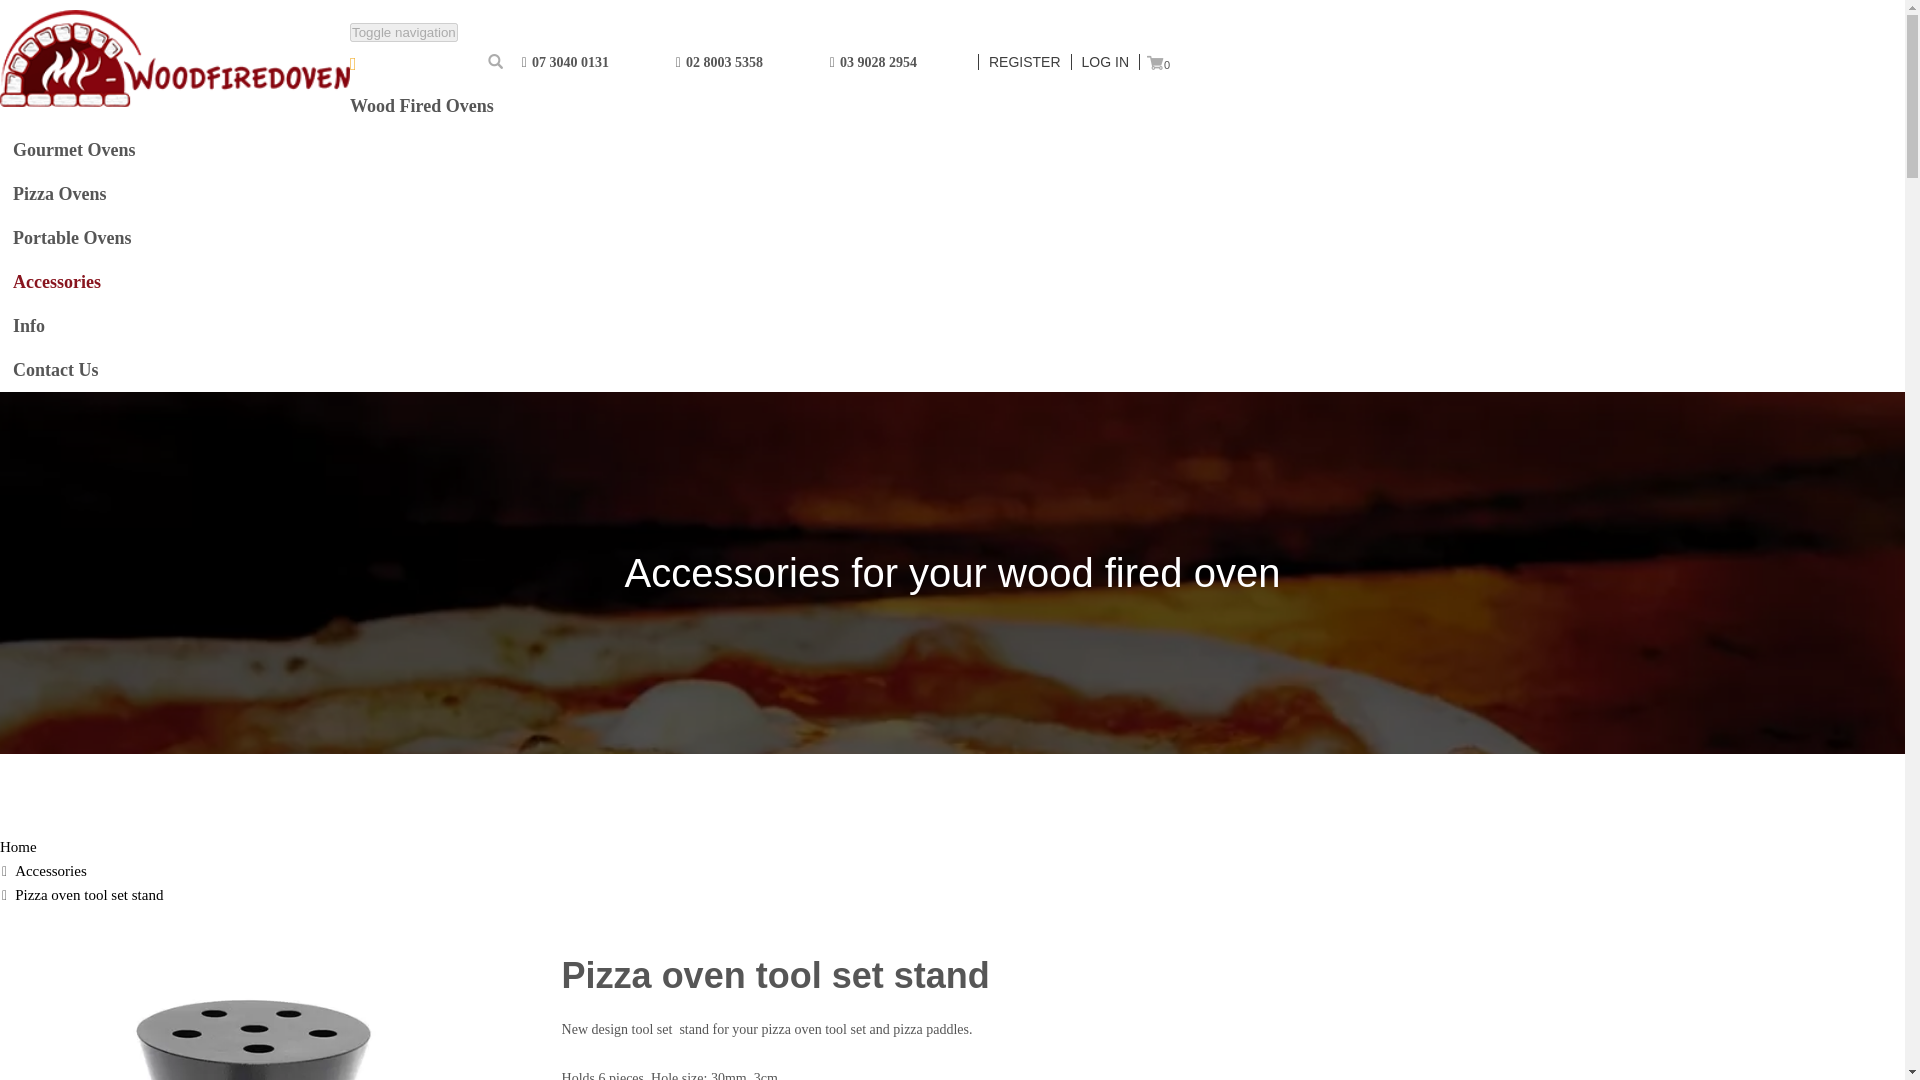 Image resolution: width=1920 pixels, height=1080 pixels. Describe the element at coordinates (1024, 62) in the screenshot. I see `REGISTER` at that location.